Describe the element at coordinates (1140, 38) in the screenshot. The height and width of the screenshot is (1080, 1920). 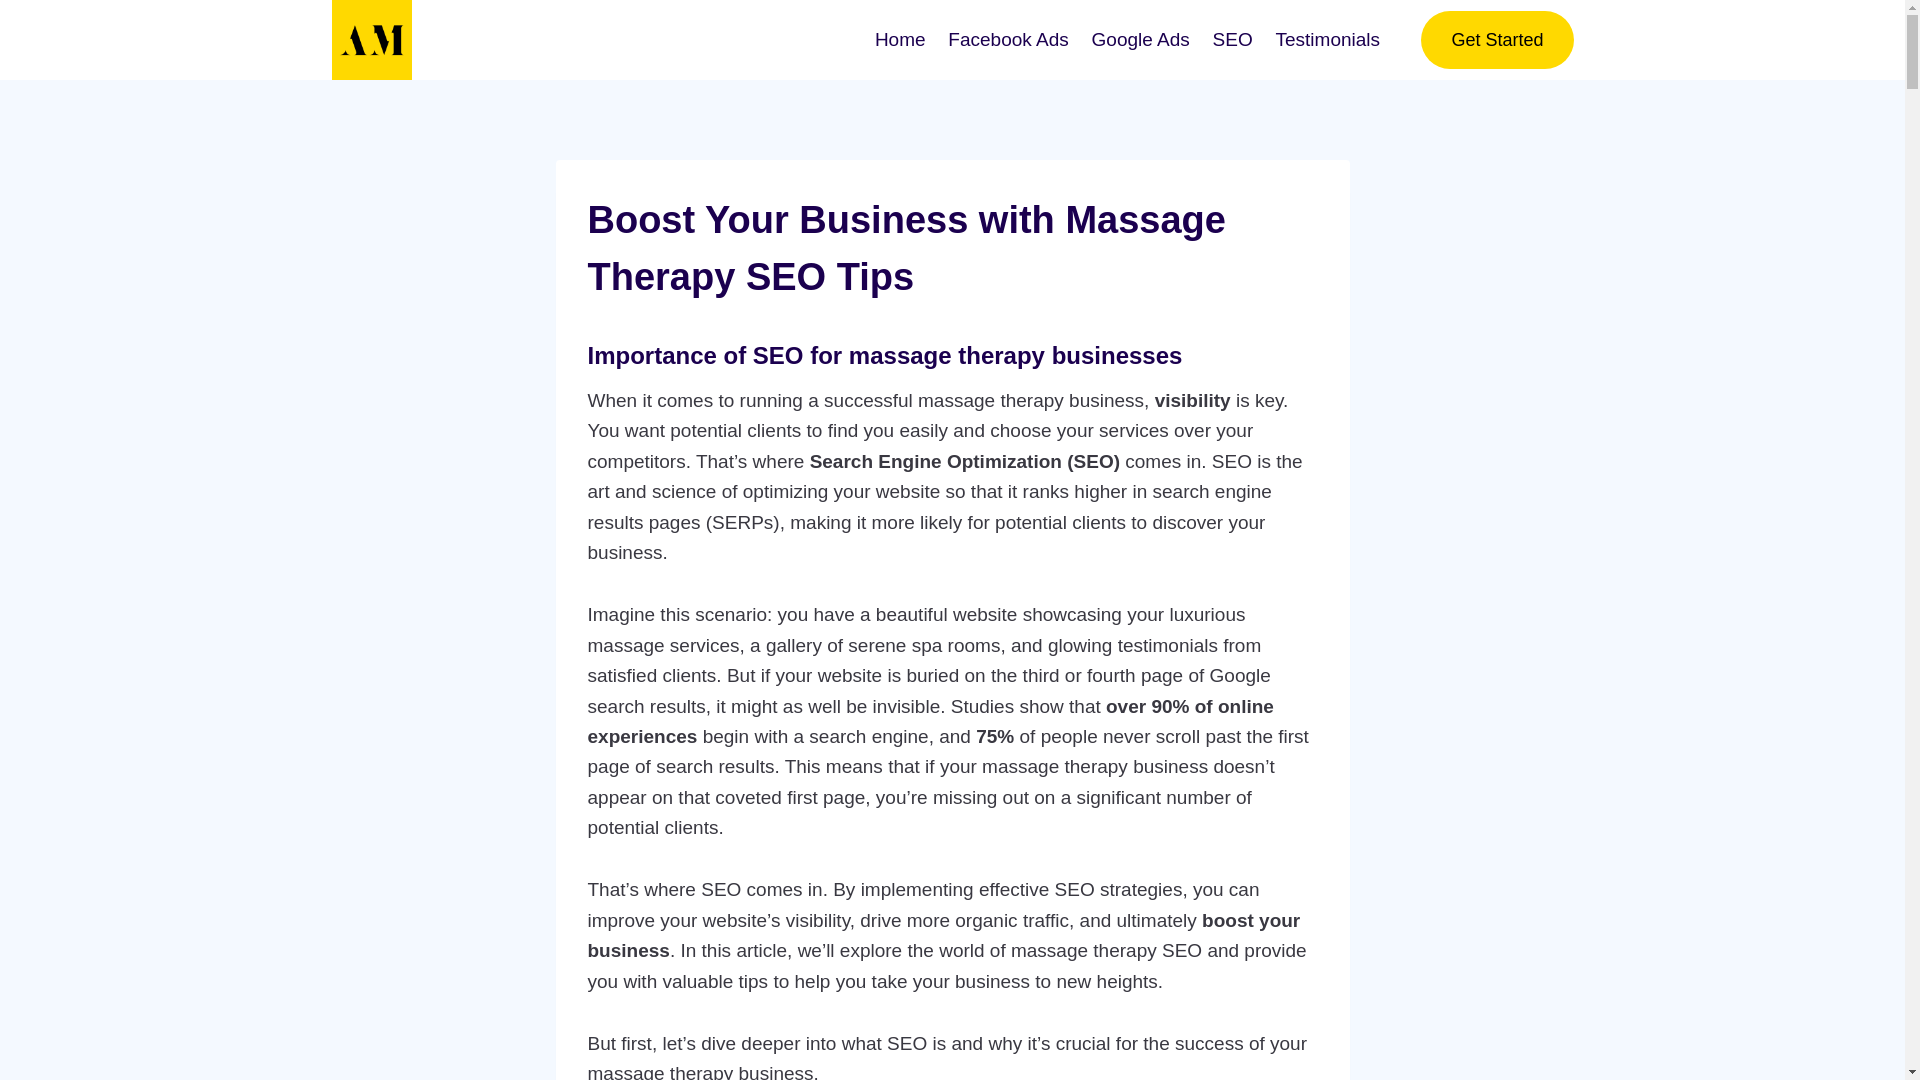
I see `Google Ads` at that location.